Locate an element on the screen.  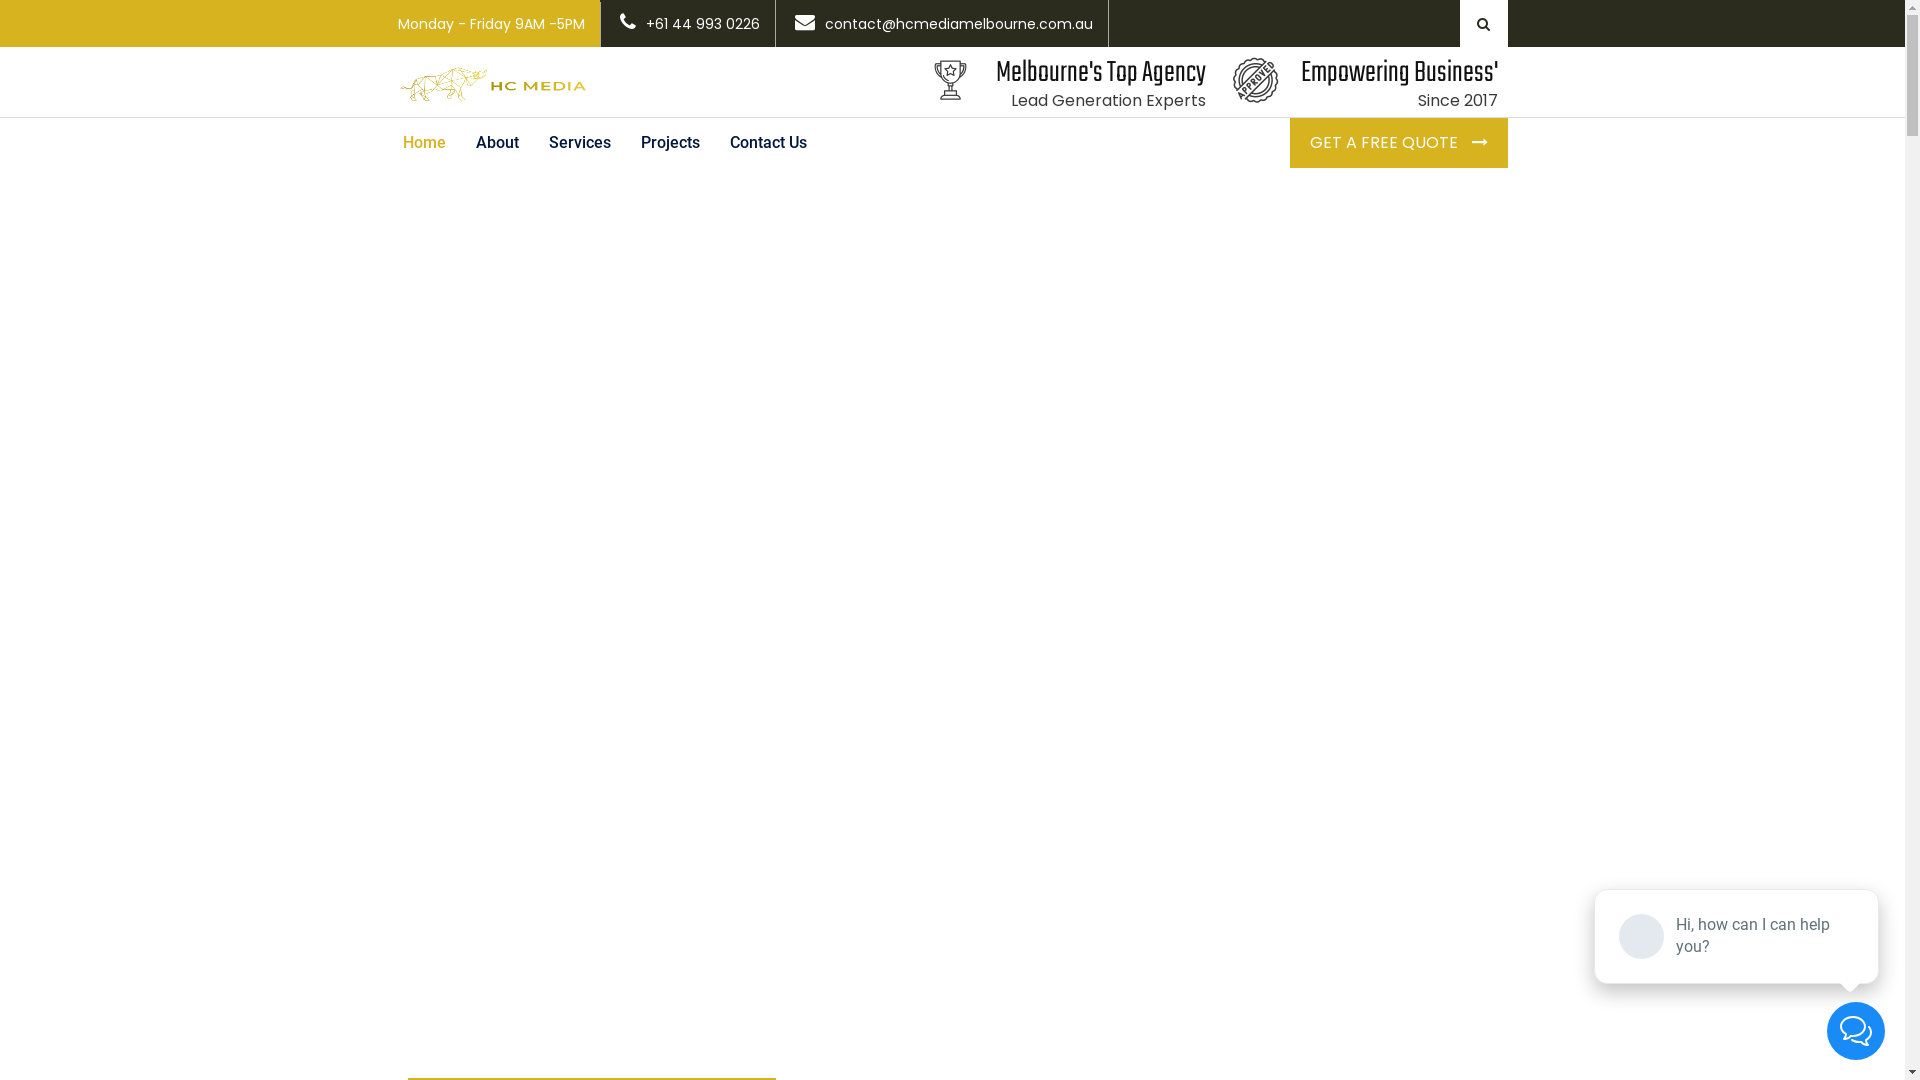
About is located at coordinates (496, 143).